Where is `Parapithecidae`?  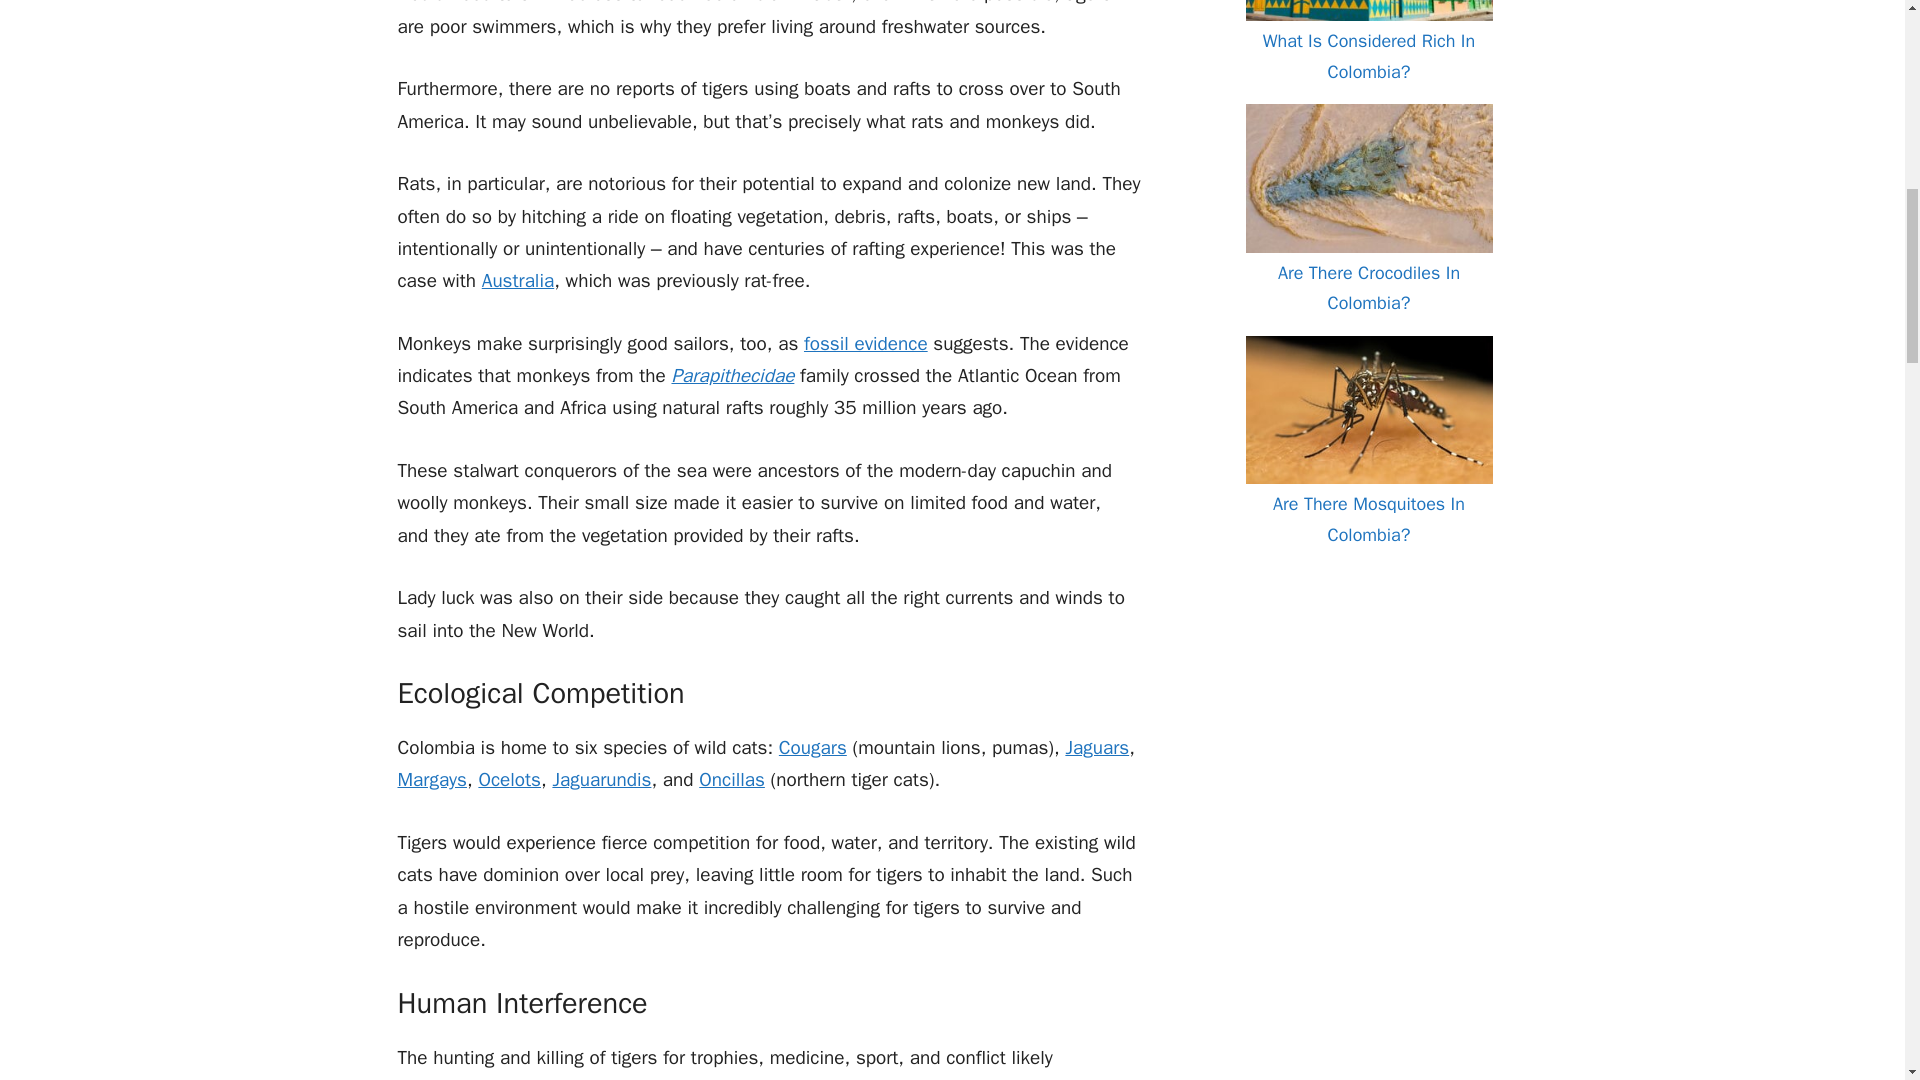 Parapithecidae is located at coordinates (732, 375).